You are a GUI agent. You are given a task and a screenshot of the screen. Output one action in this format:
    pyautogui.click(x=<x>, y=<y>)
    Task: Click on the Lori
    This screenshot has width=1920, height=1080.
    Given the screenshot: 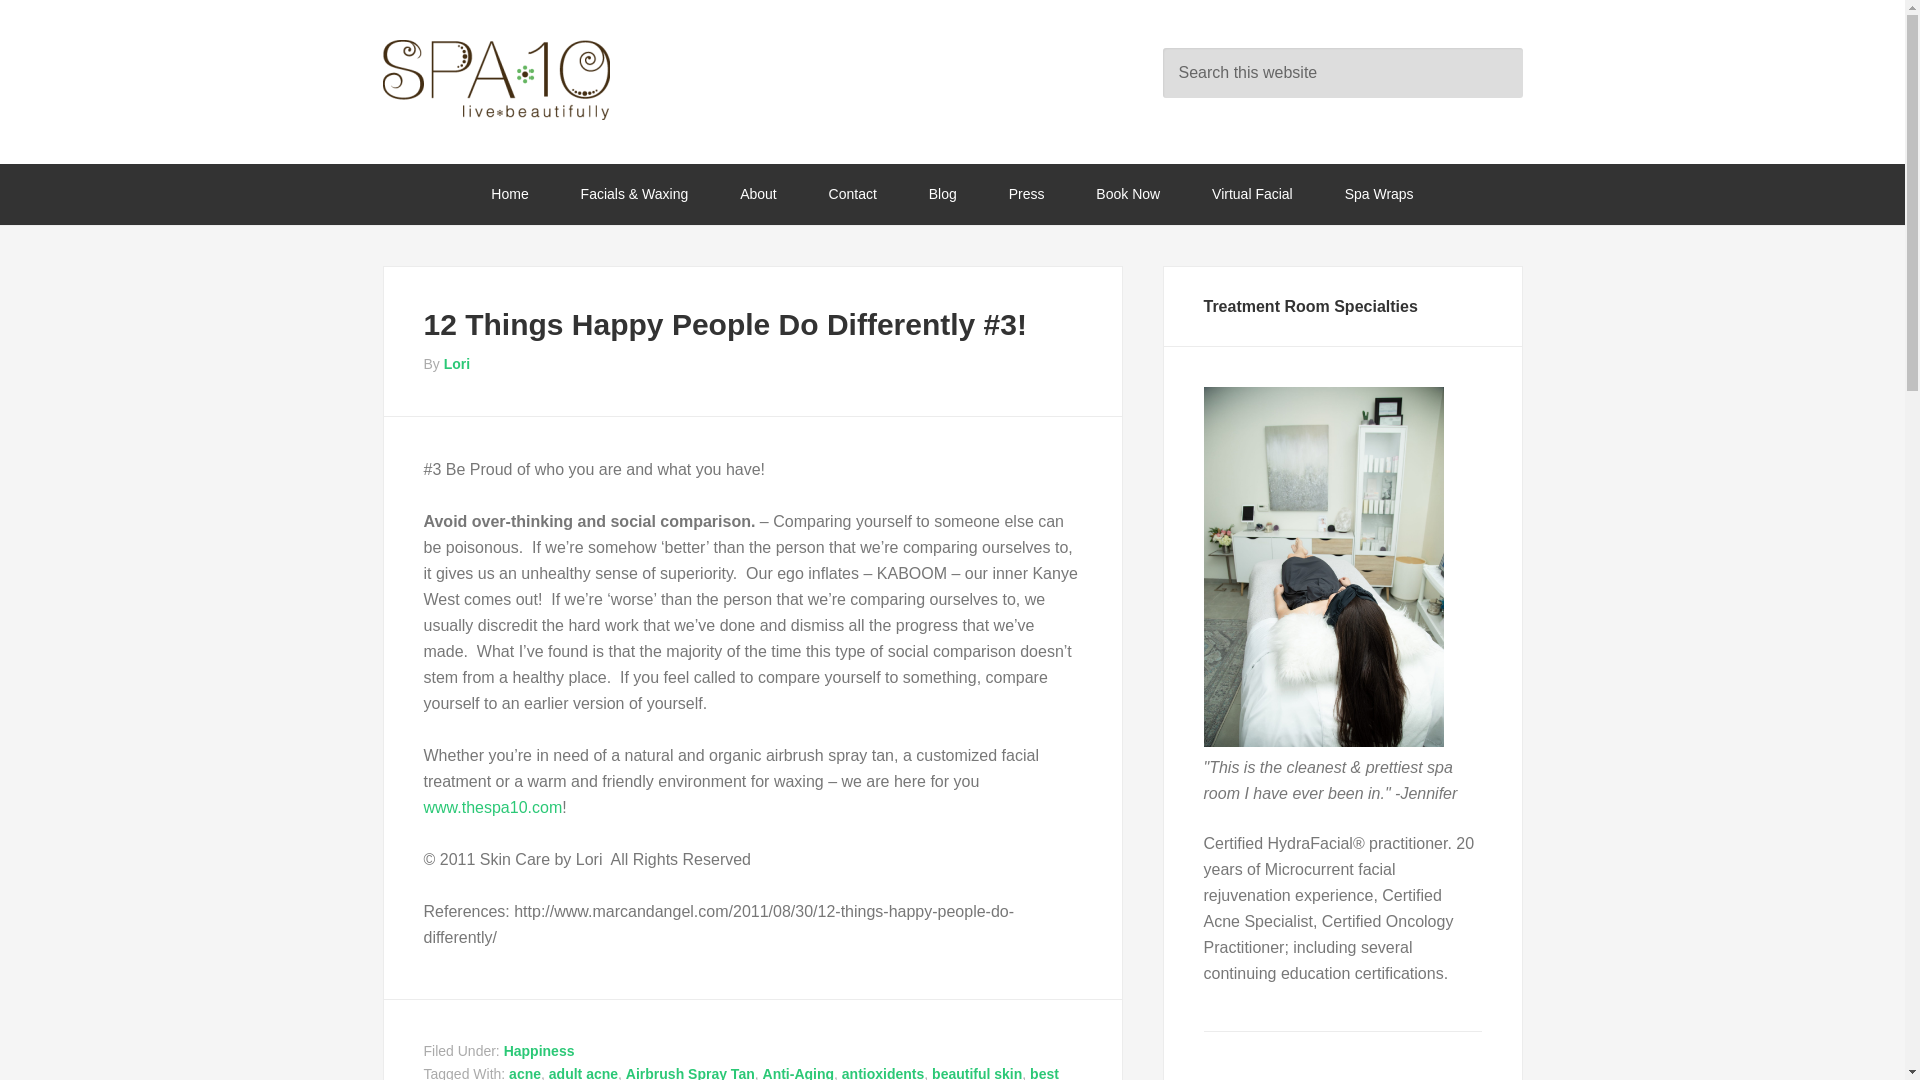 What is the action you would take?
    pyautogui.click(x=456, y=364)
    